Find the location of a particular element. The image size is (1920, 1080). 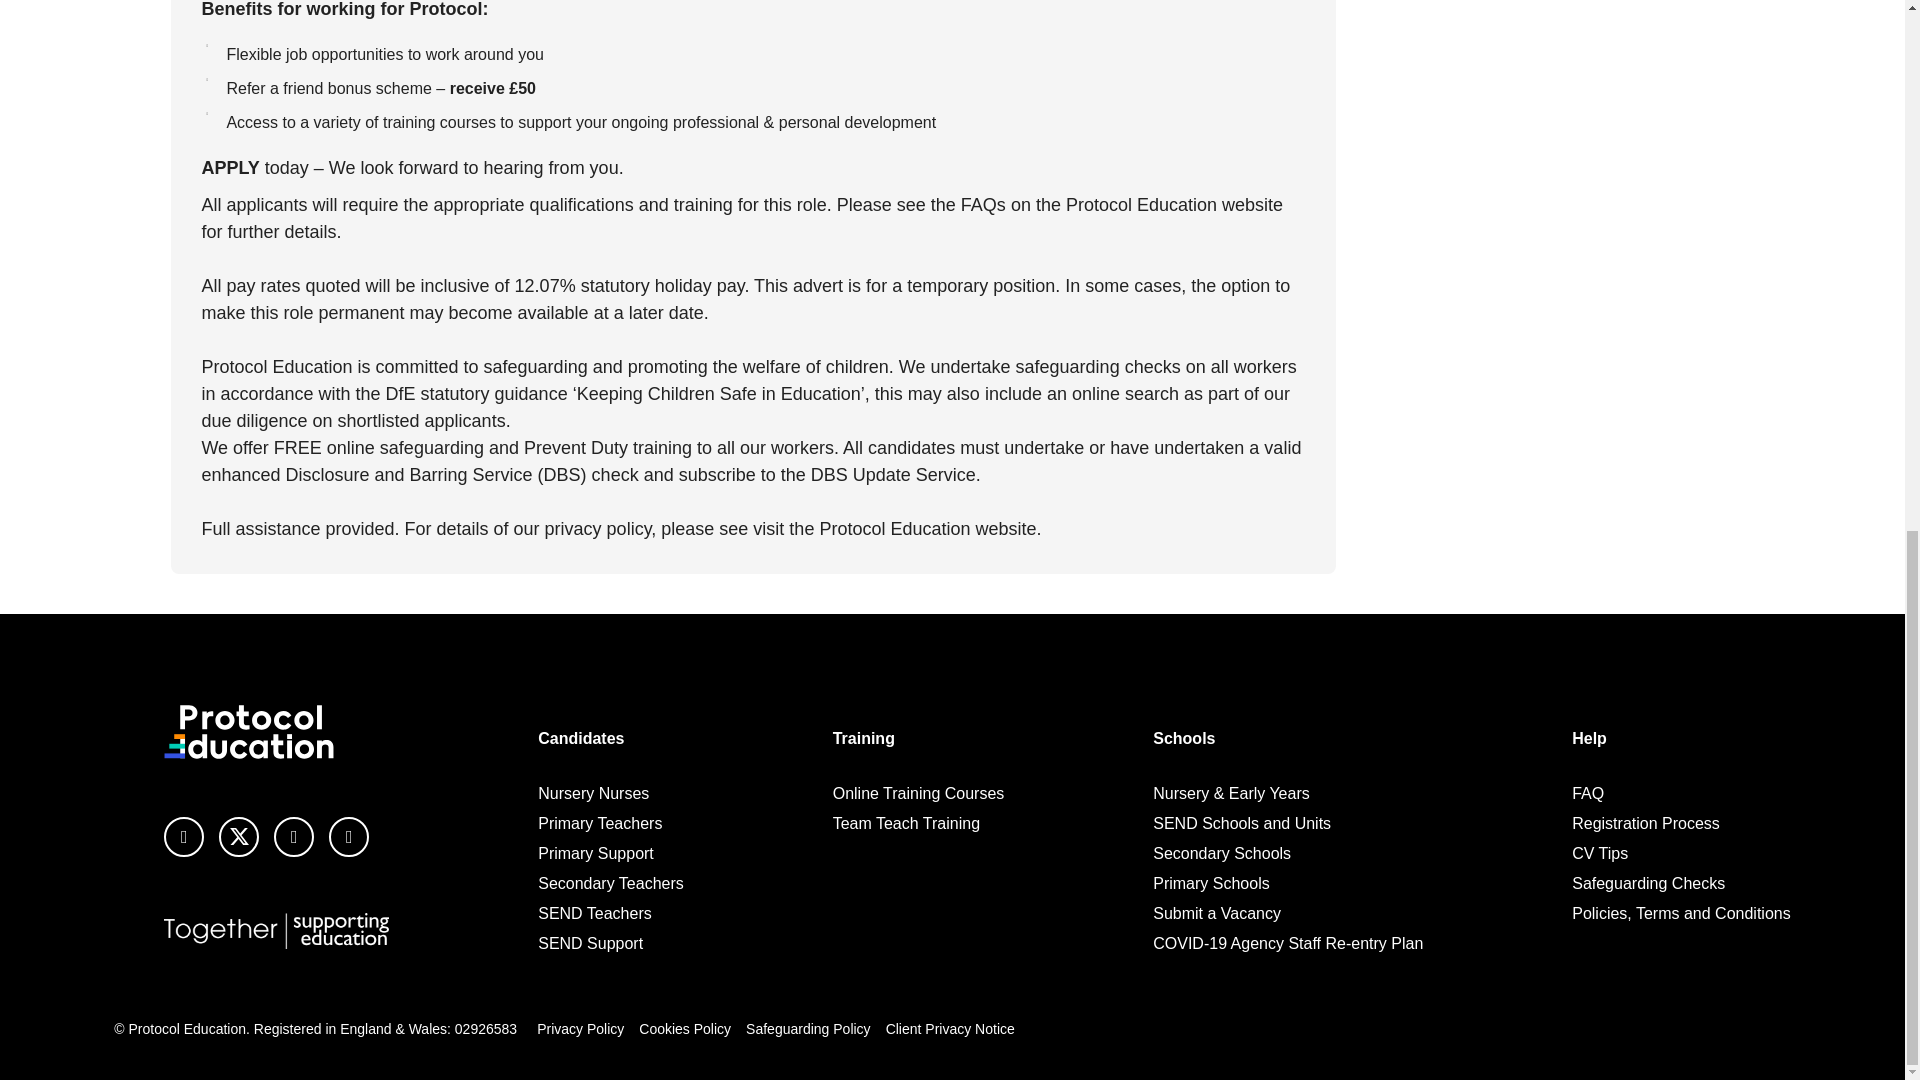

Go to the Homepage is located at coordinates (248, 732).